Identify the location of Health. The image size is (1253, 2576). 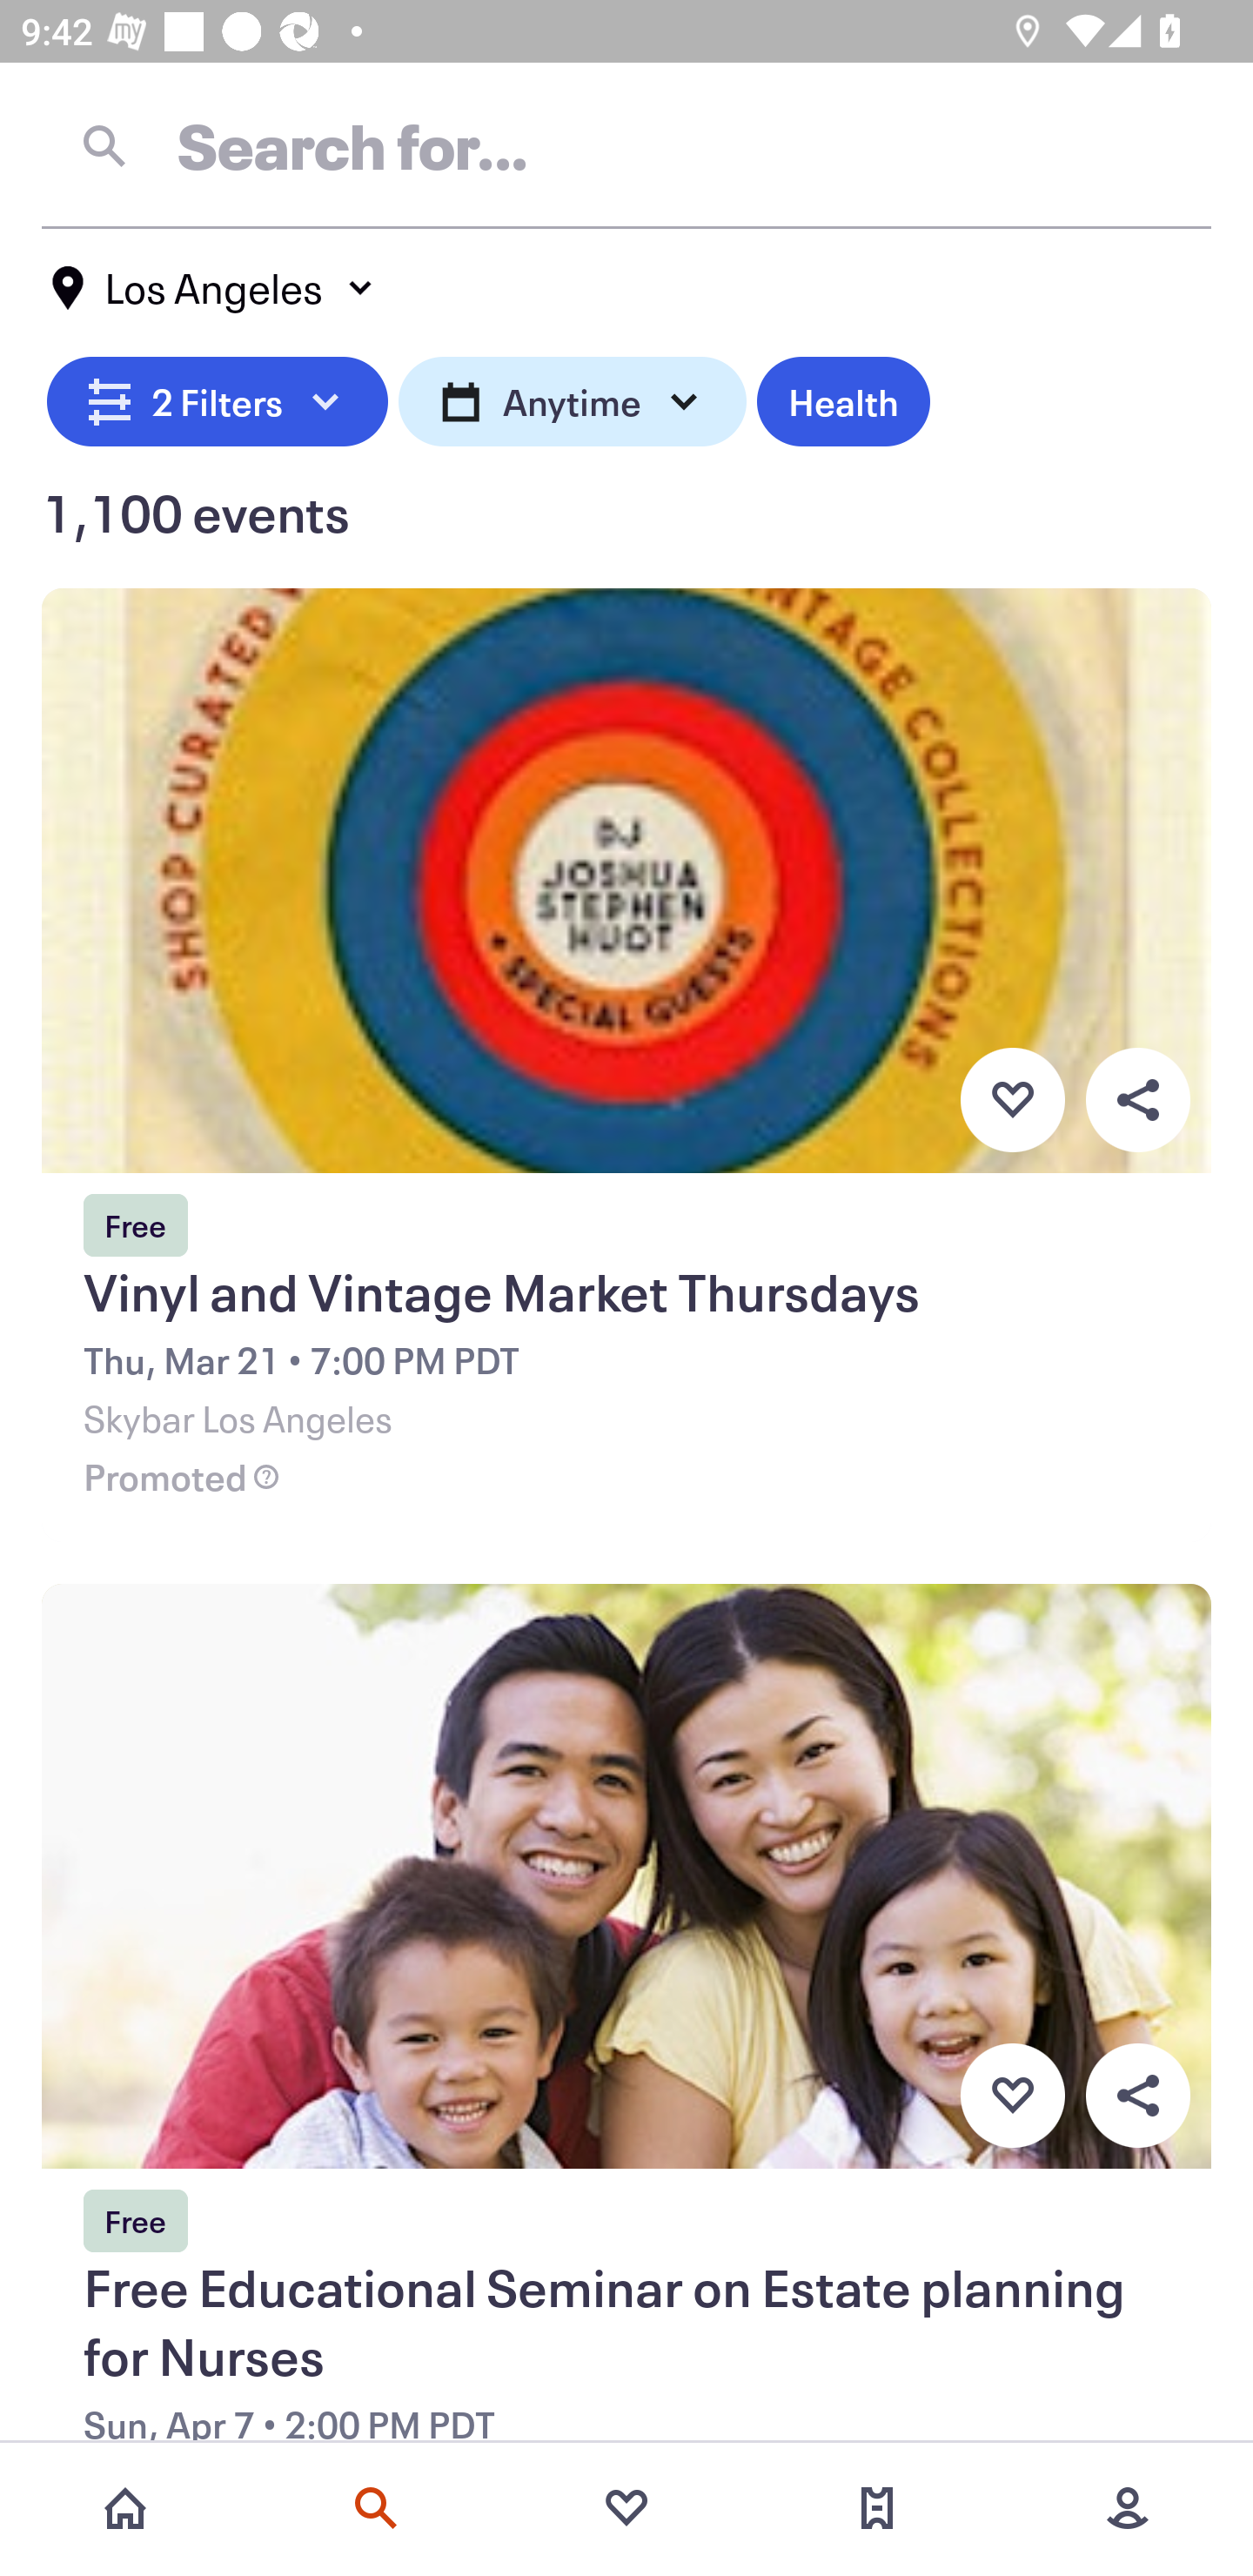
(842, 397).